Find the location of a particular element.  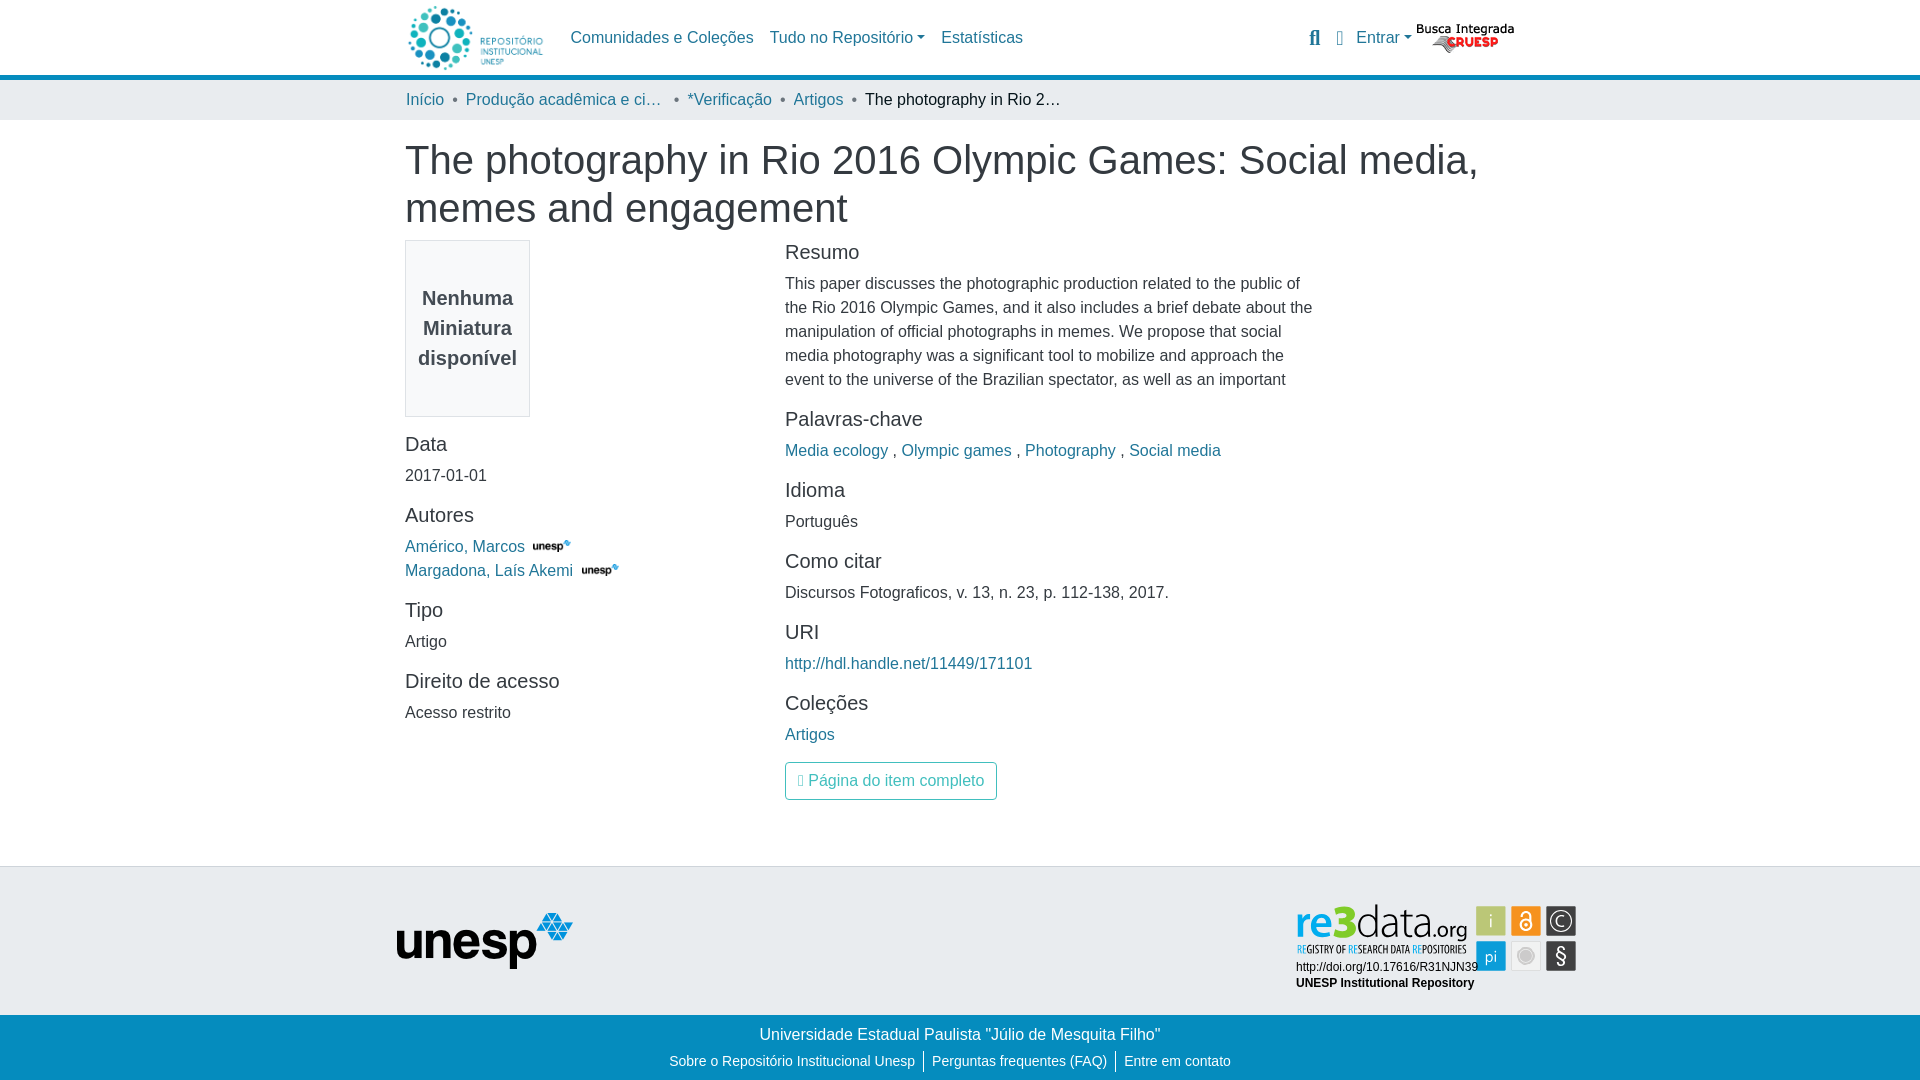

Olympic games is located at coordinates (960, 450).